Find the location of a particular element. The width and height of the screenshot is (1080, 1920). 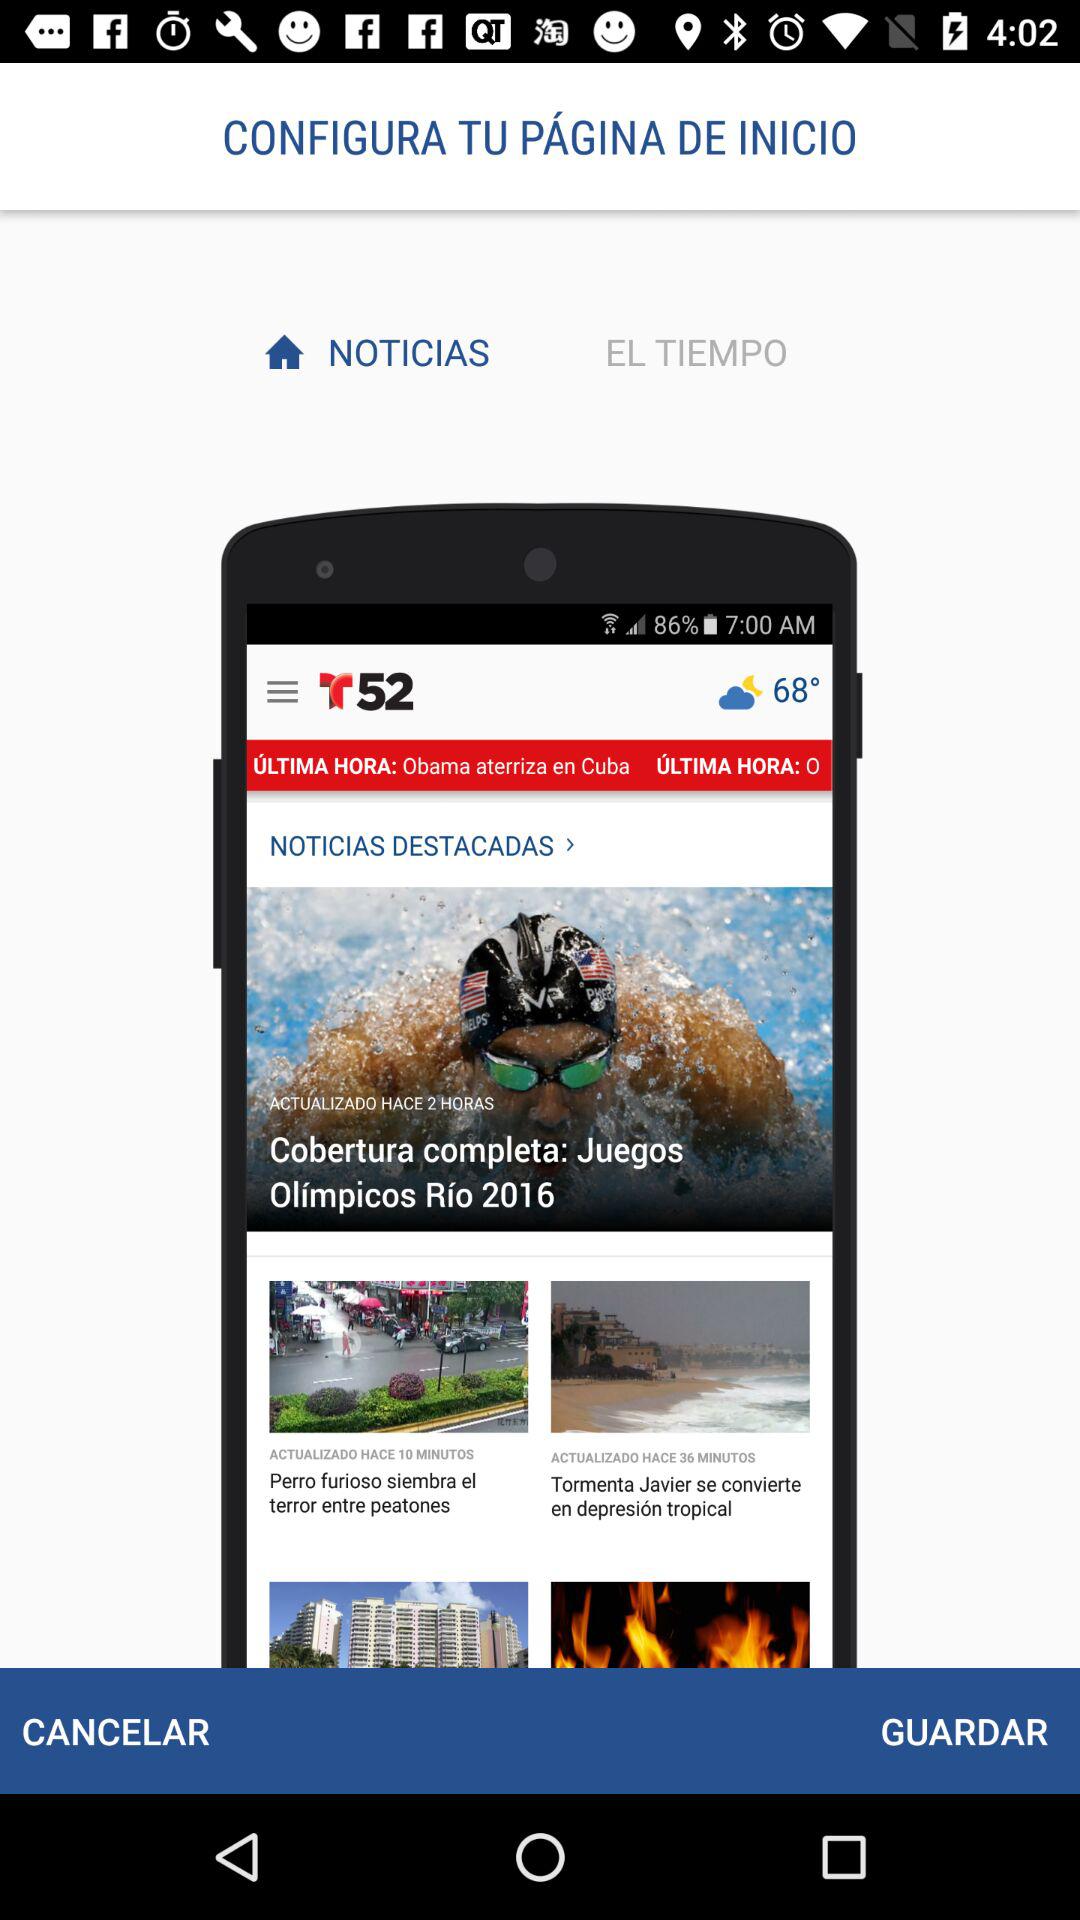

launch the icon next to the guardar item is located at coordinates (115, 1730).